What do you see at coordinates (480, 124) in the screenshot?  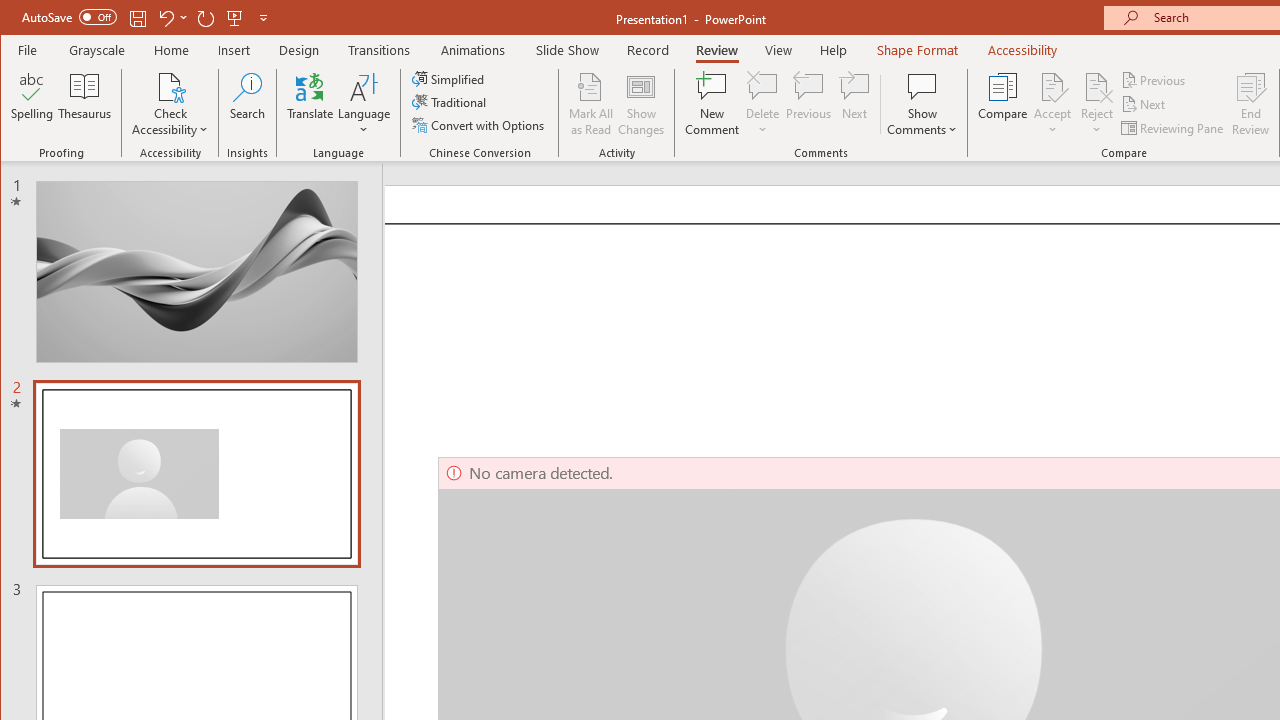 I see `Convert with Options...` at bounding box center [480, 124].